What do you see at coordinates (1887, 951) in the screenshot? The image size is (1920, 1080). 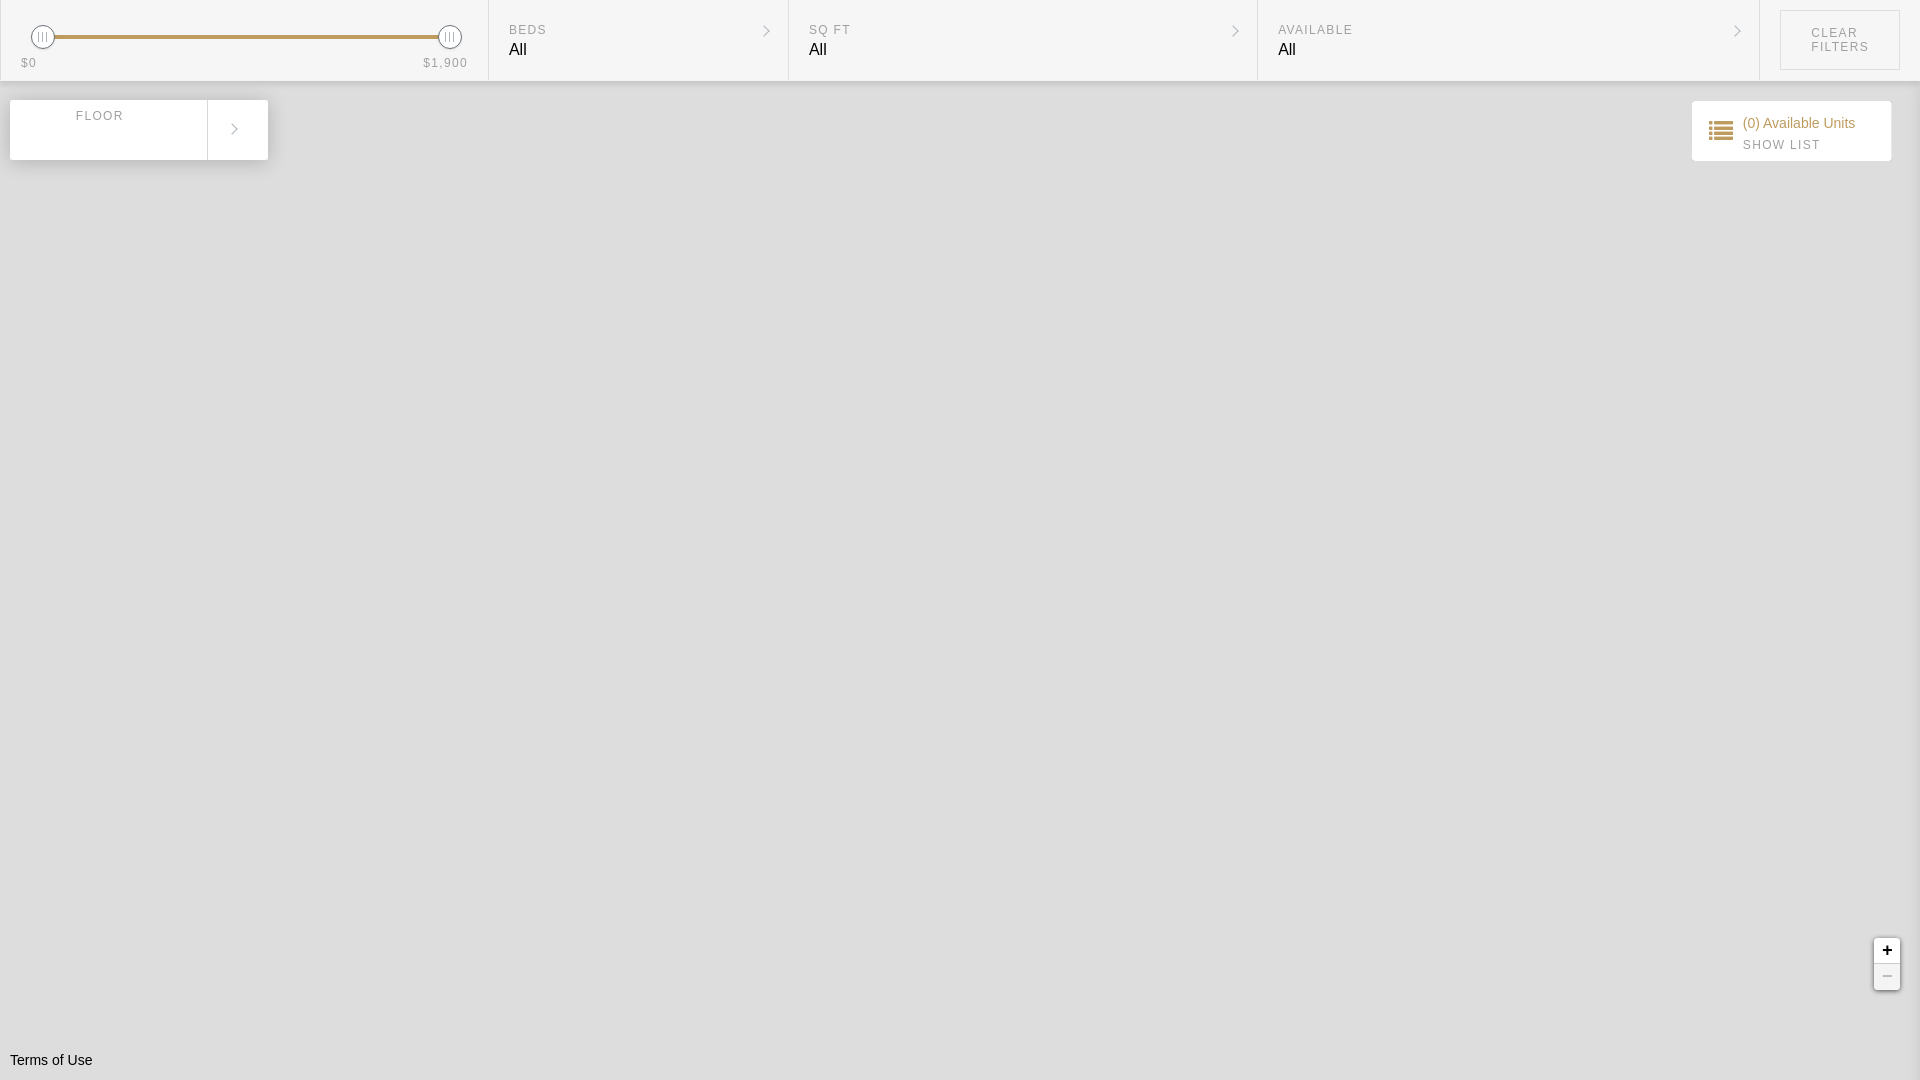 I see `+` at bounding box center [1887, 951].